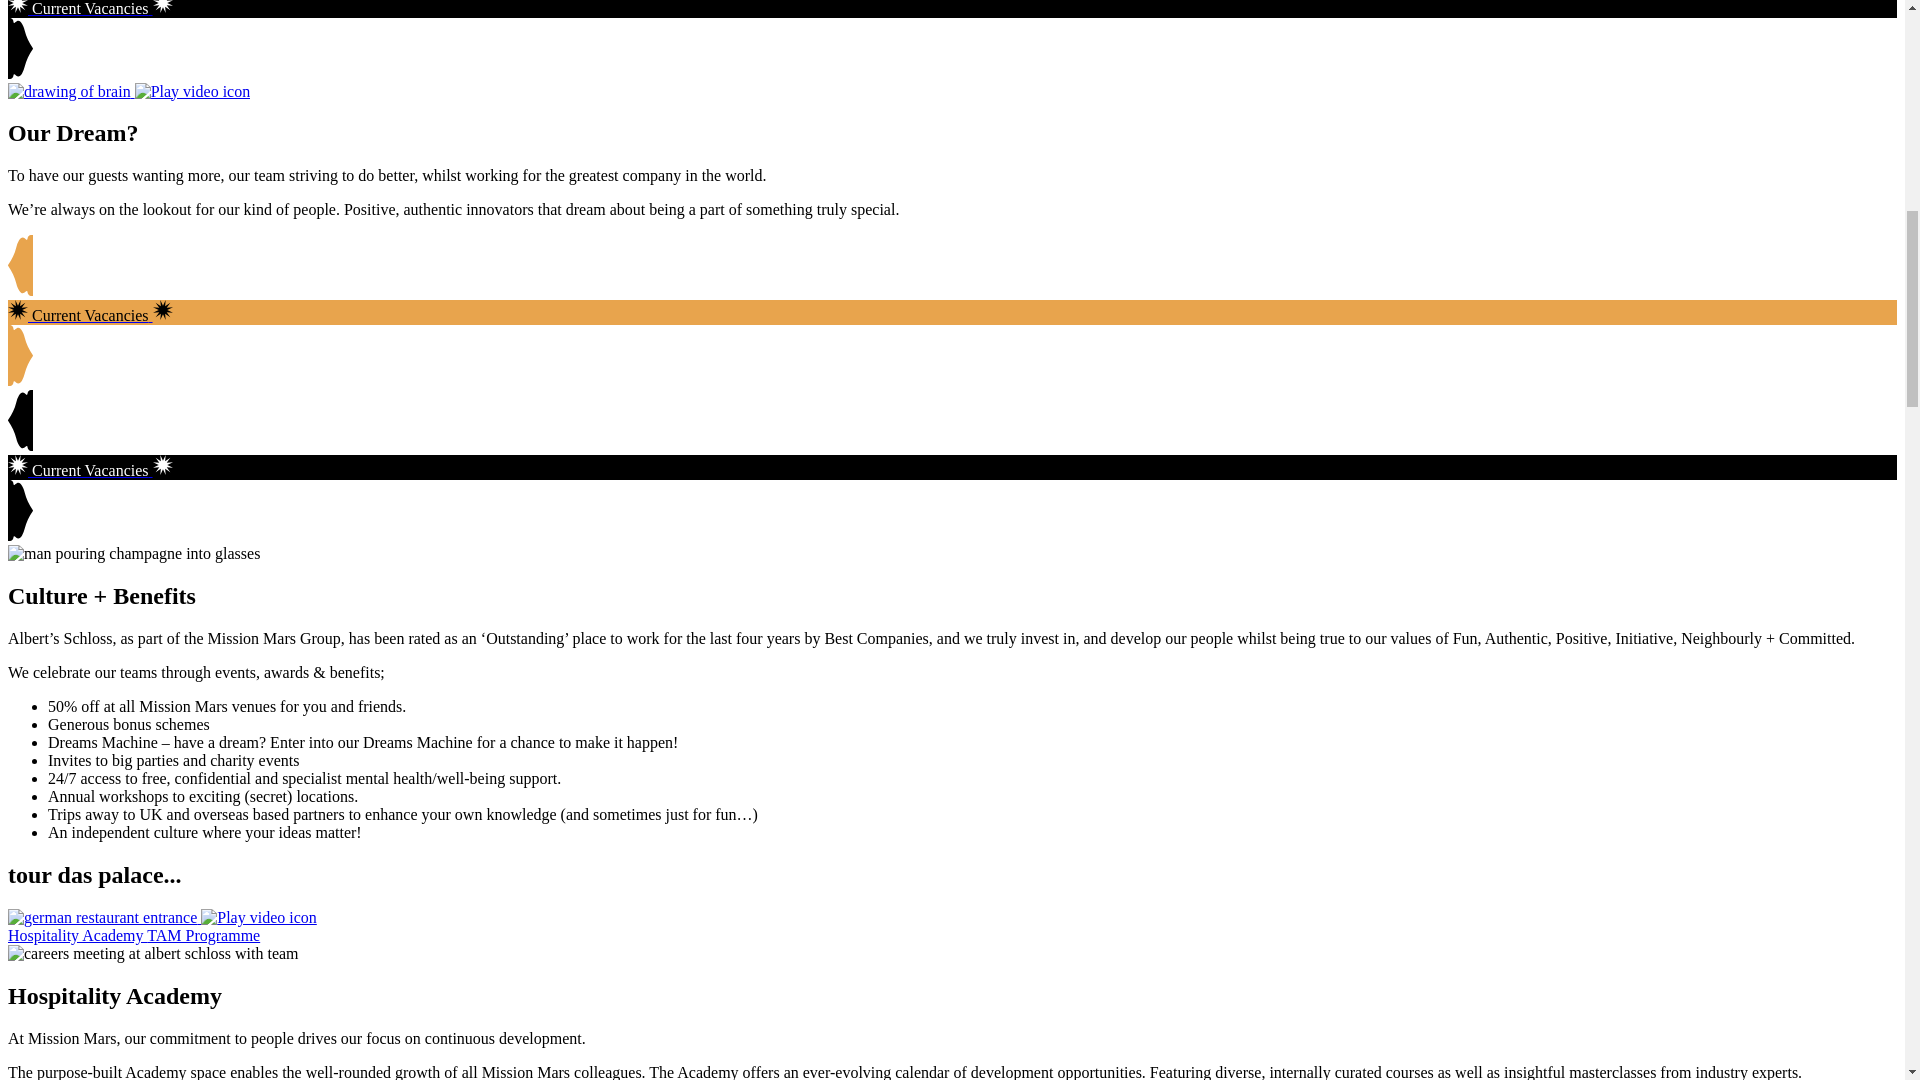 The image size is (1920, 1080). What do you see at coordinates (77, 934) in the screenshot?
I see `Hospitality Academy` at bounding box center [77, 934].